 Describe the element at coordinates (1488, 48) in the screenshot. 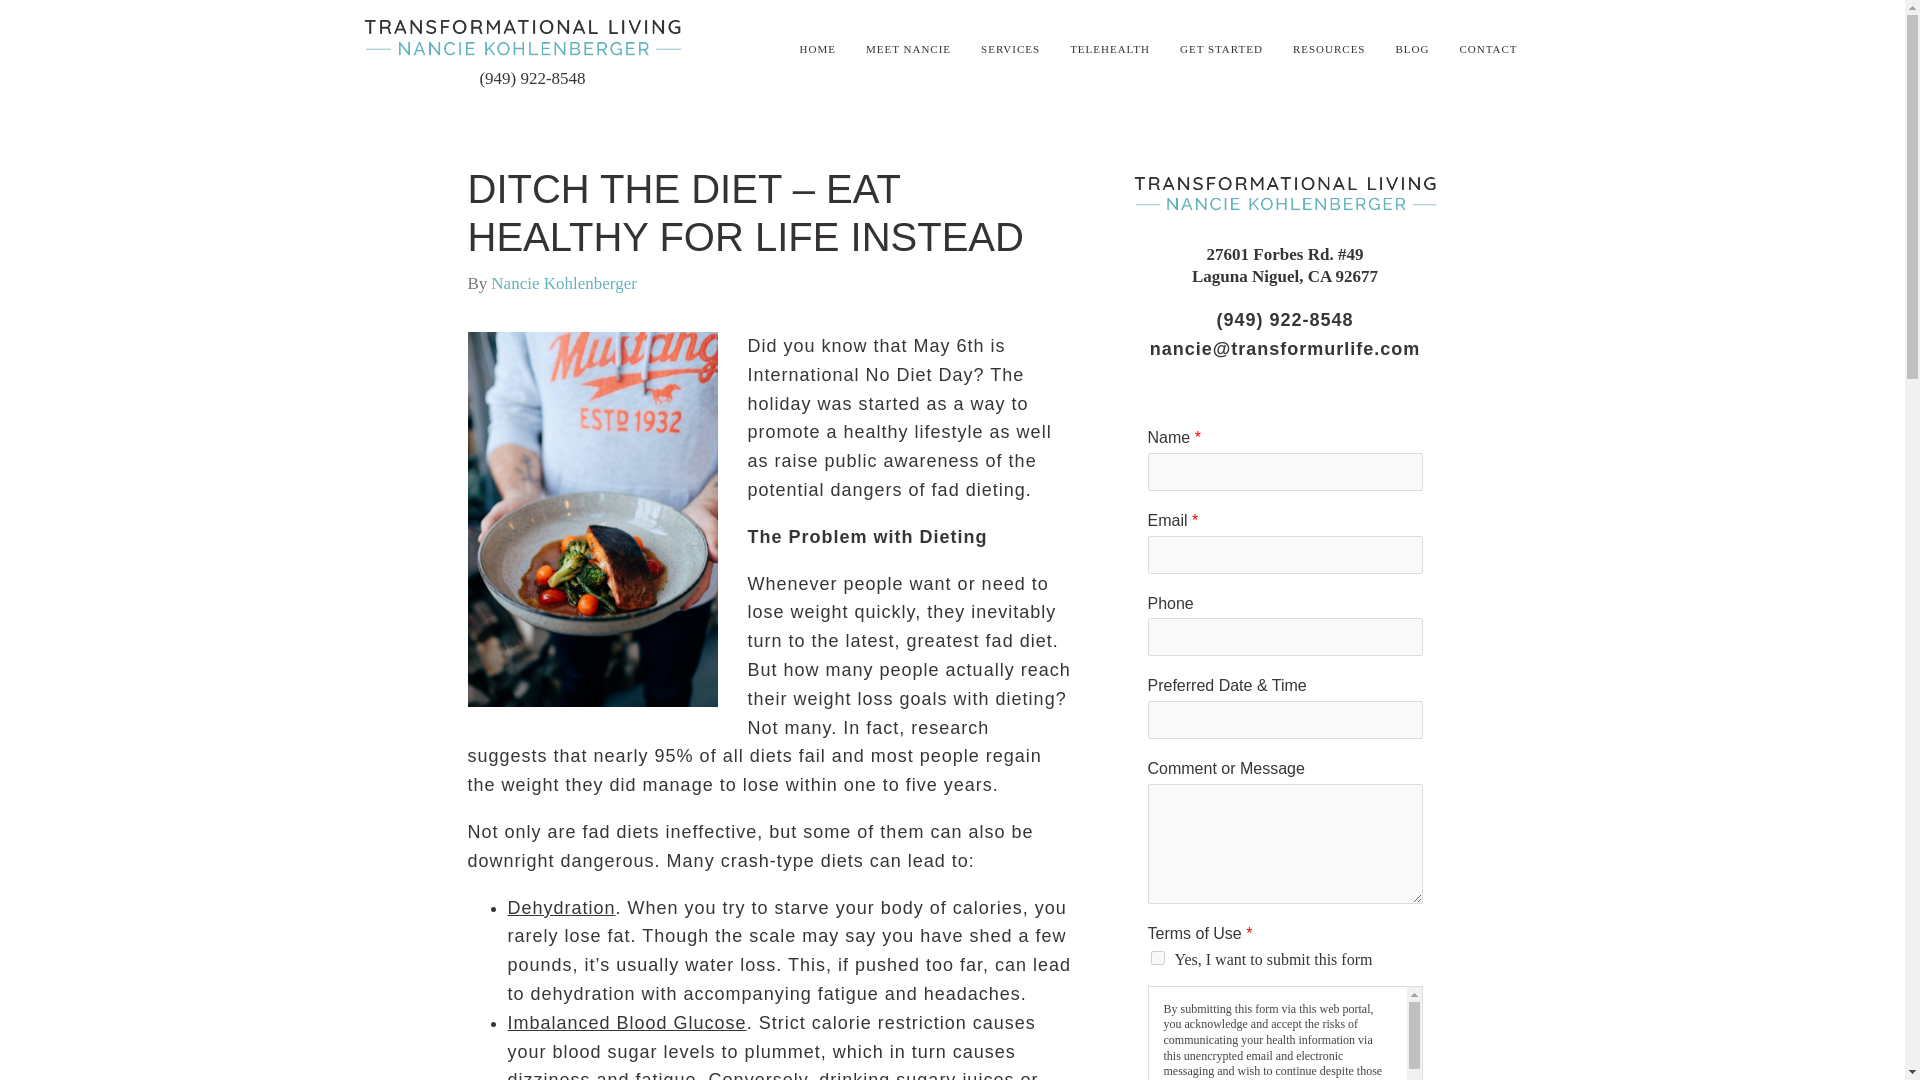

I see `CONTACT` at that location.